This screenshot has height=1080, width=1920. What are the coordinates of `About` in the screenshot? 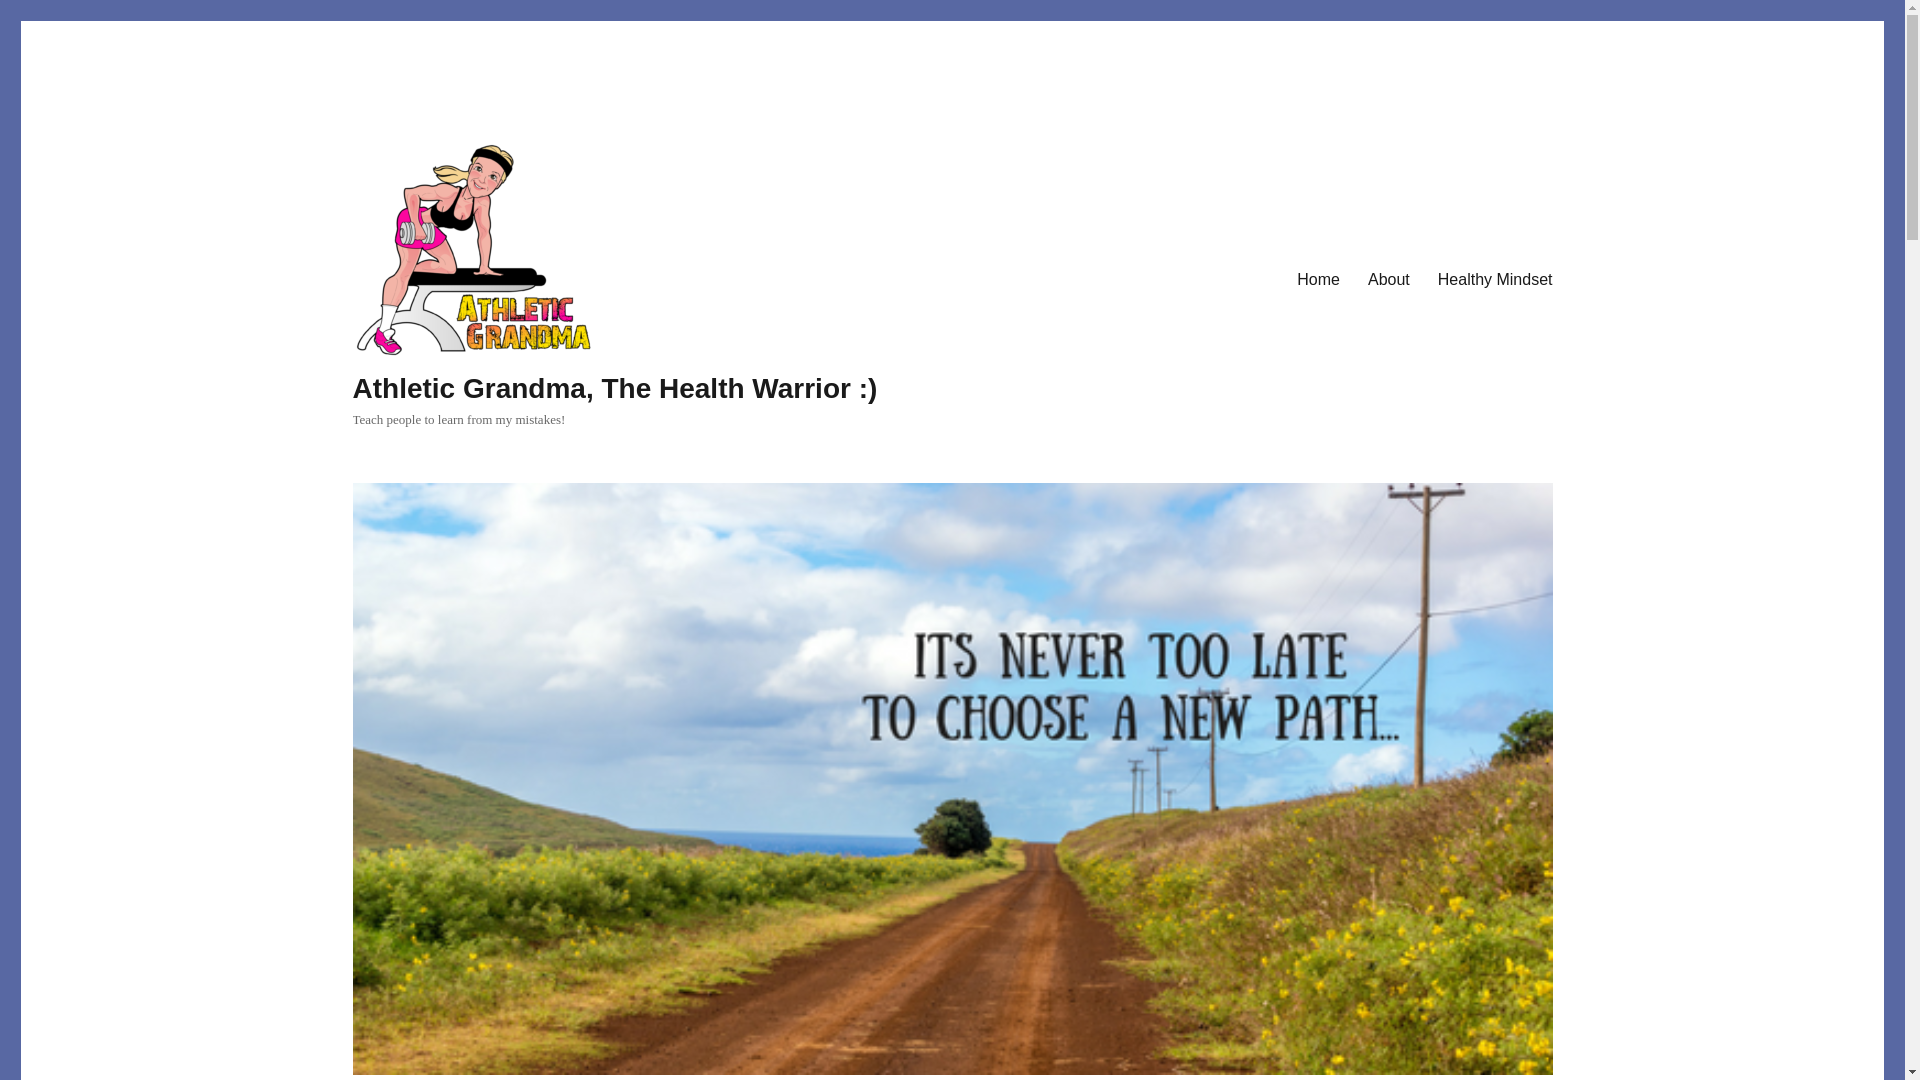 It's located at (1388, 280).